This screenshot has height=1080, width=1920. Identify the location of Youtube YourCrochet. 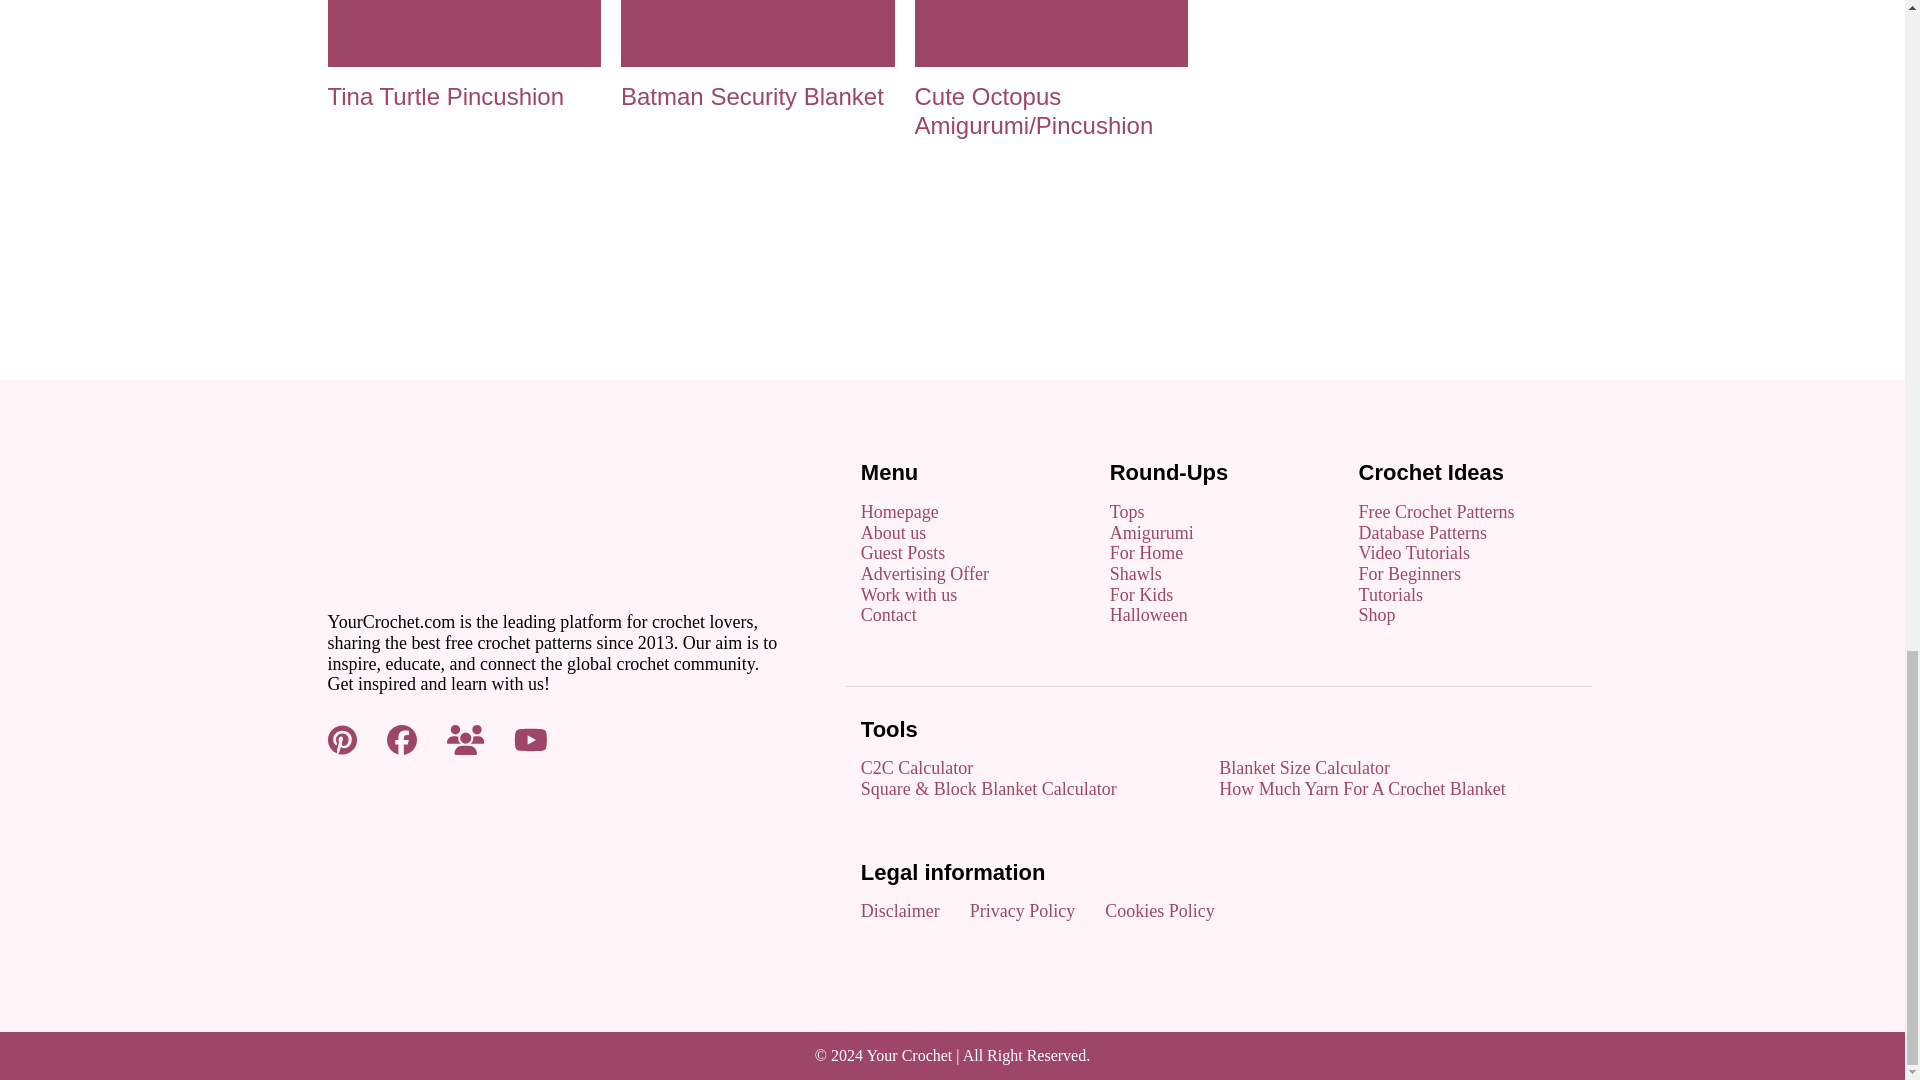
(530, 738).